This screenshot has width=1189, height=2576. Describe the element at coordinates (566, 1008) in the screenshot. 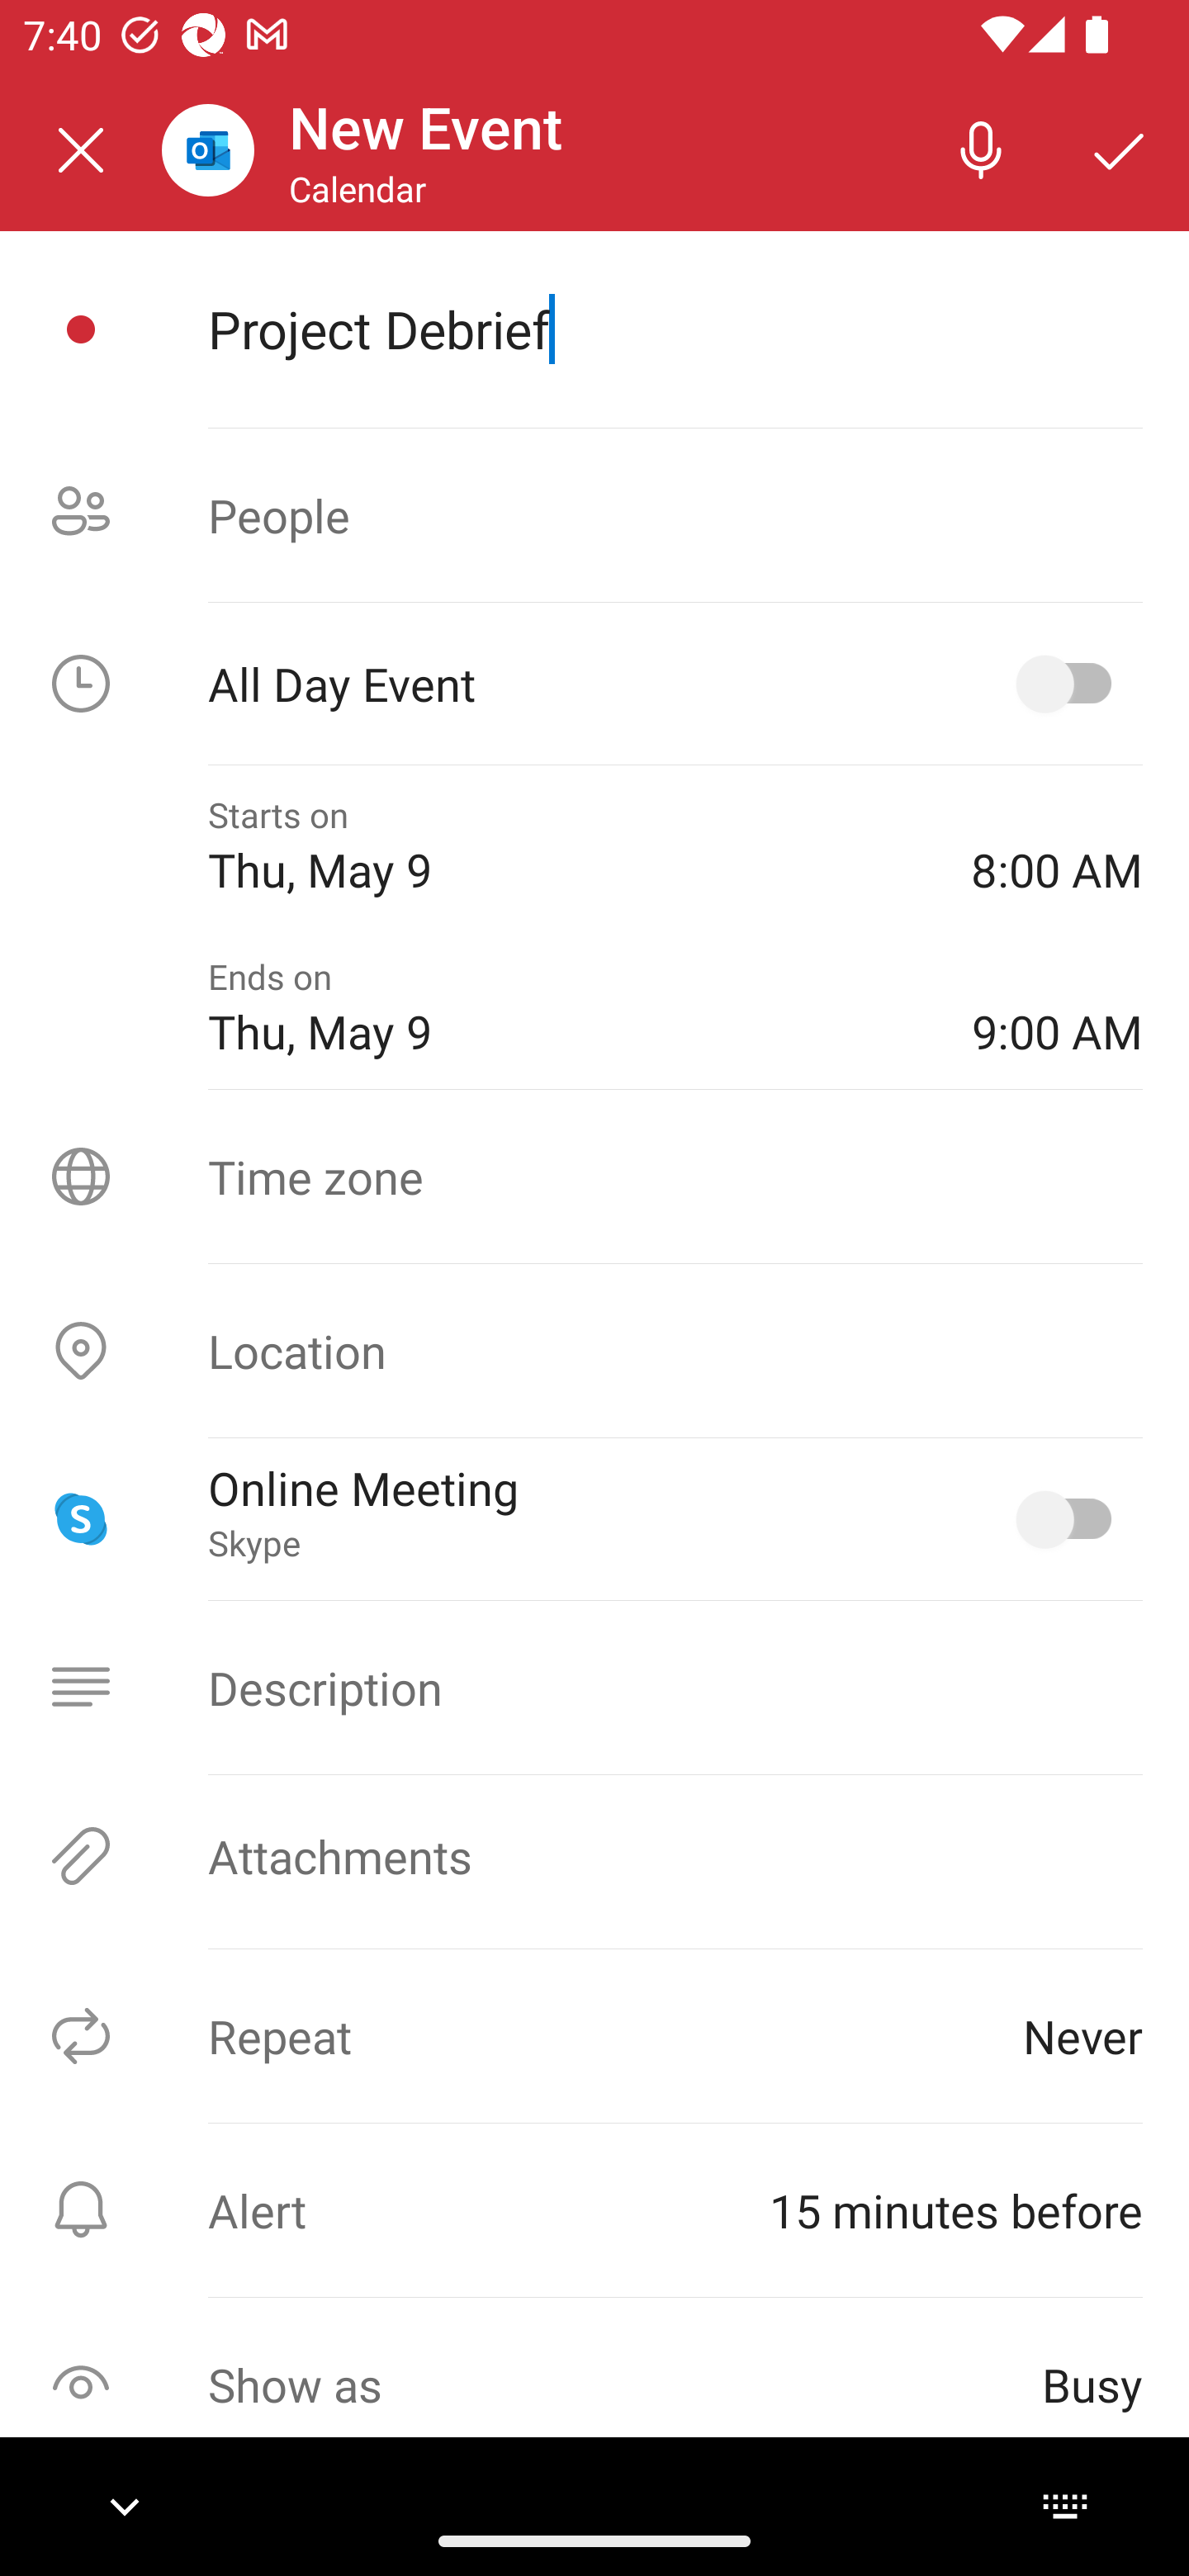

I see `Ends on Thu, May 9` at that location.